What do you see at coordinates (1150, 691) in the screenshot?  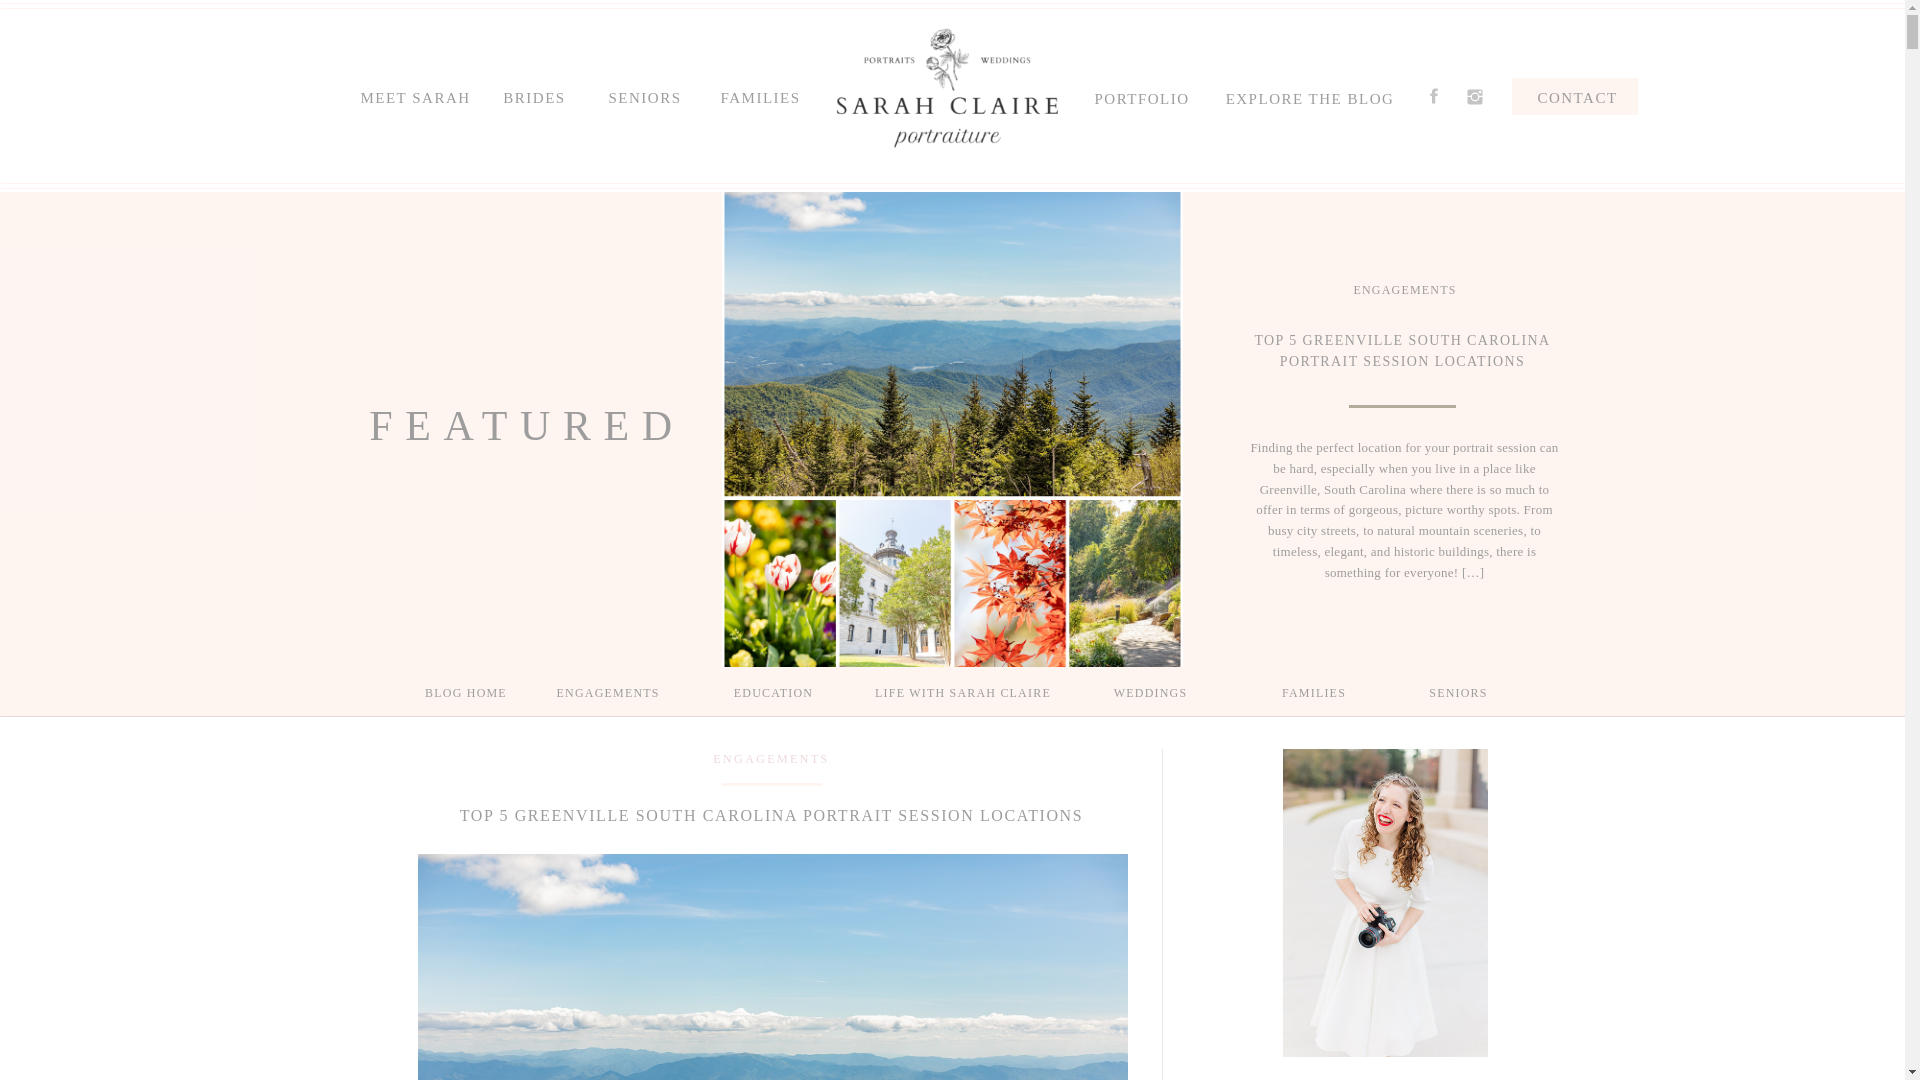 I see `WEDDINGS` at bounding box center [1150, 691].